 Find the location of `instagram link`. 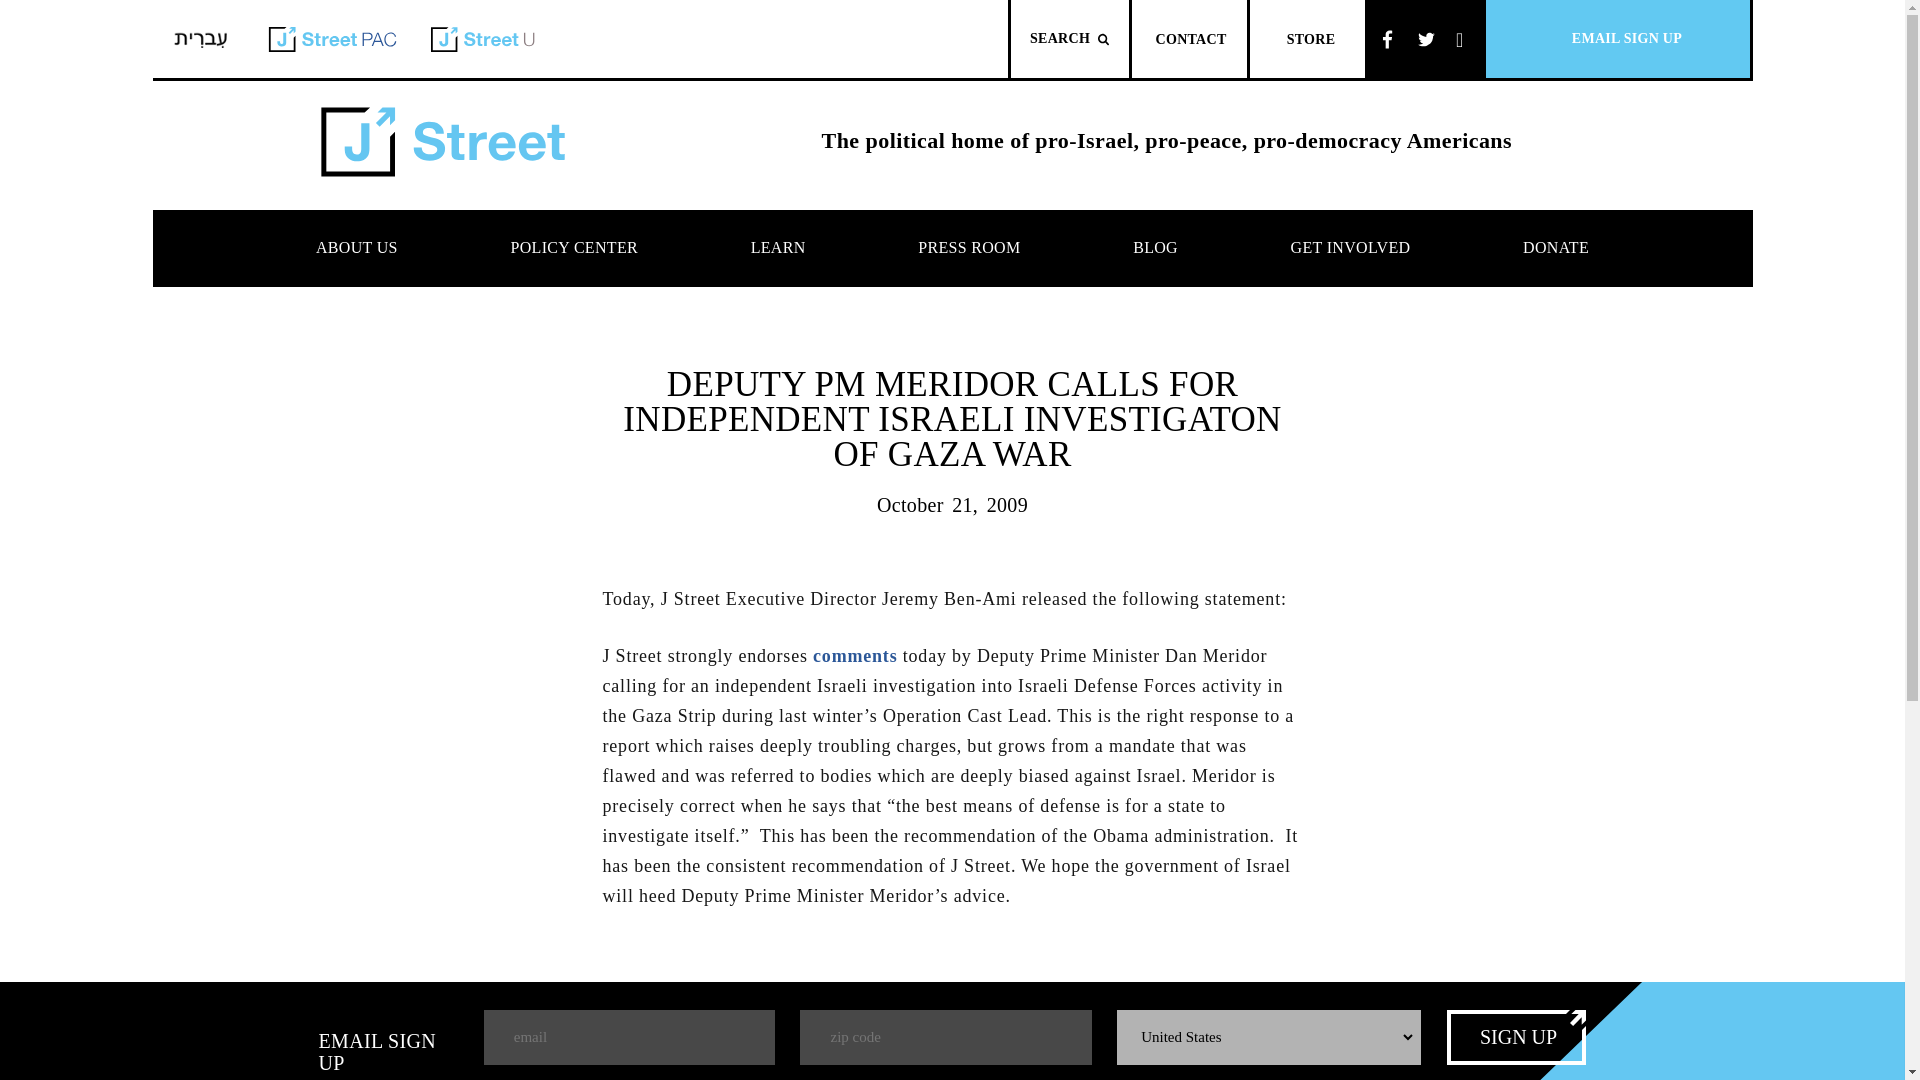

instagram link is located at coordinates (1464, 38).